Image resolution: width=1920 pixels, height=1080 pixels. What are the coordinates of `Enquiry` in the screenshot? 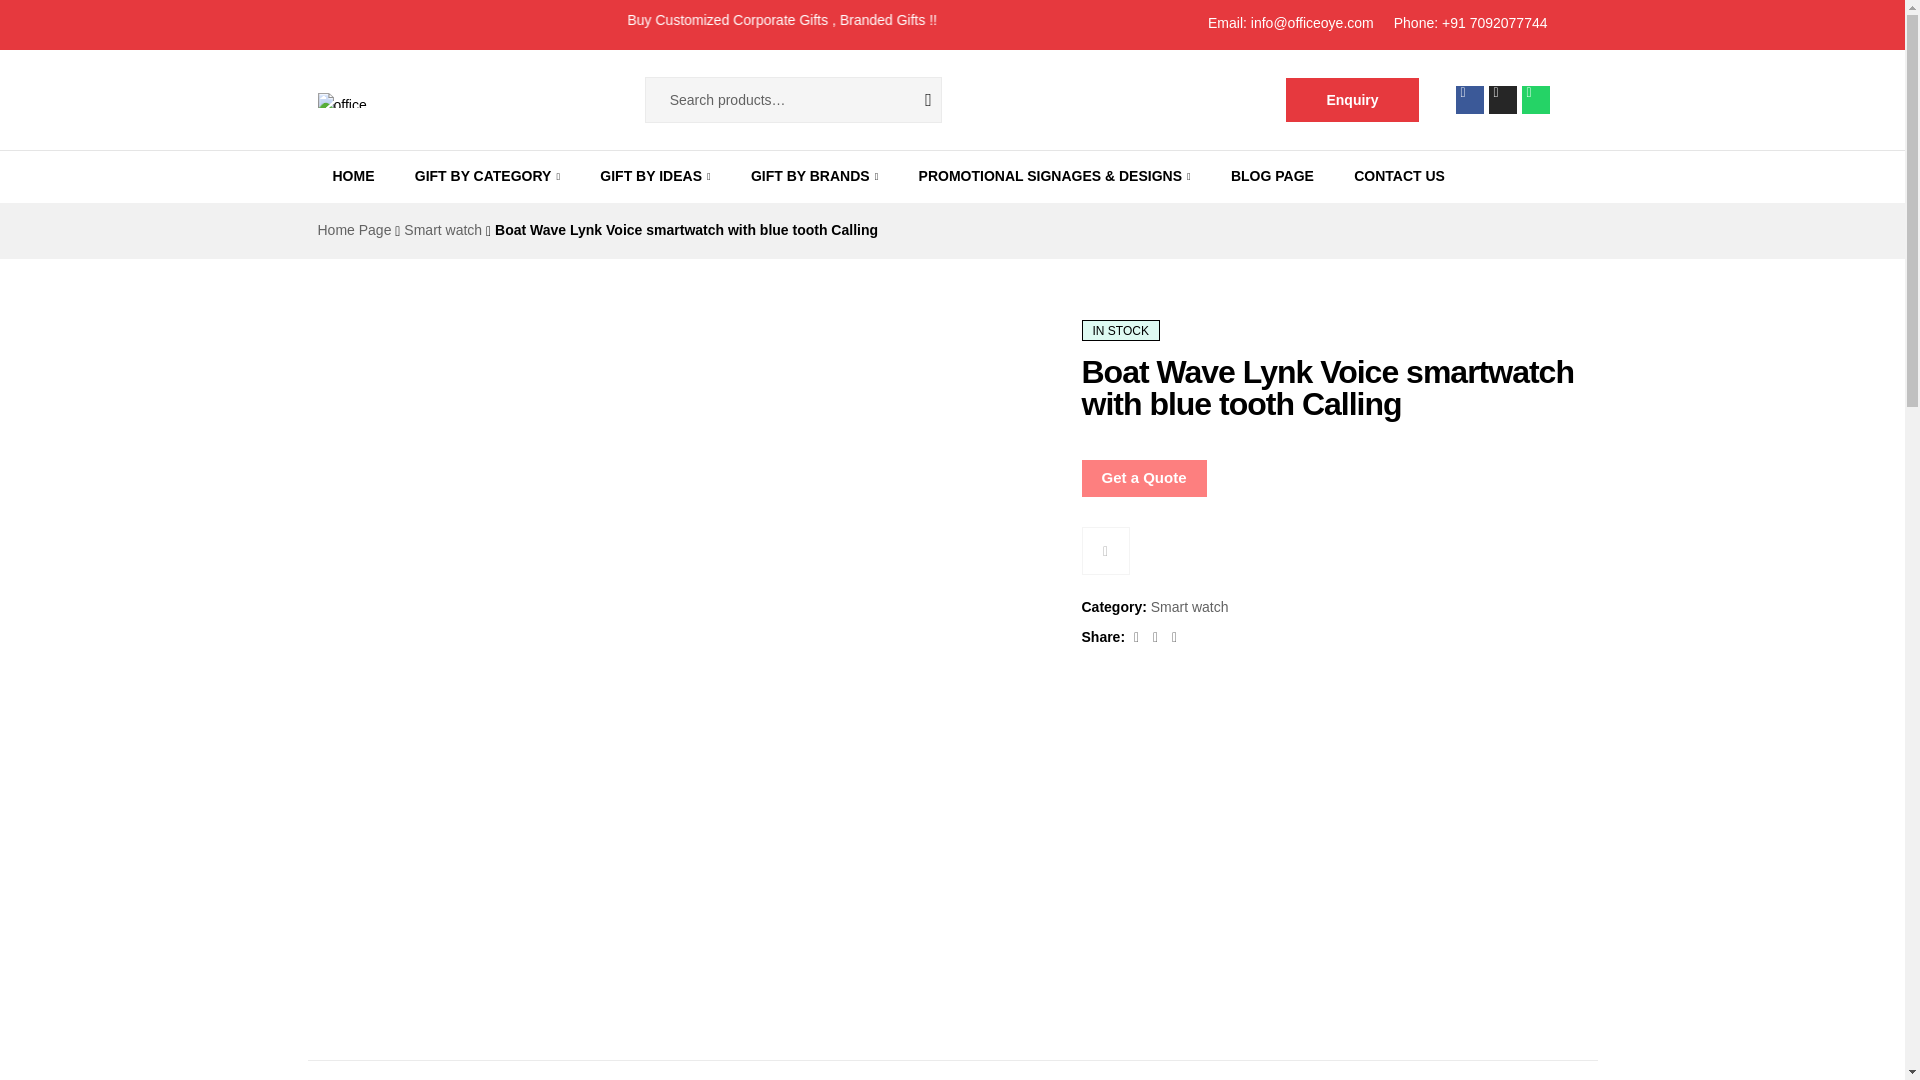 It's located at (1352, 100).